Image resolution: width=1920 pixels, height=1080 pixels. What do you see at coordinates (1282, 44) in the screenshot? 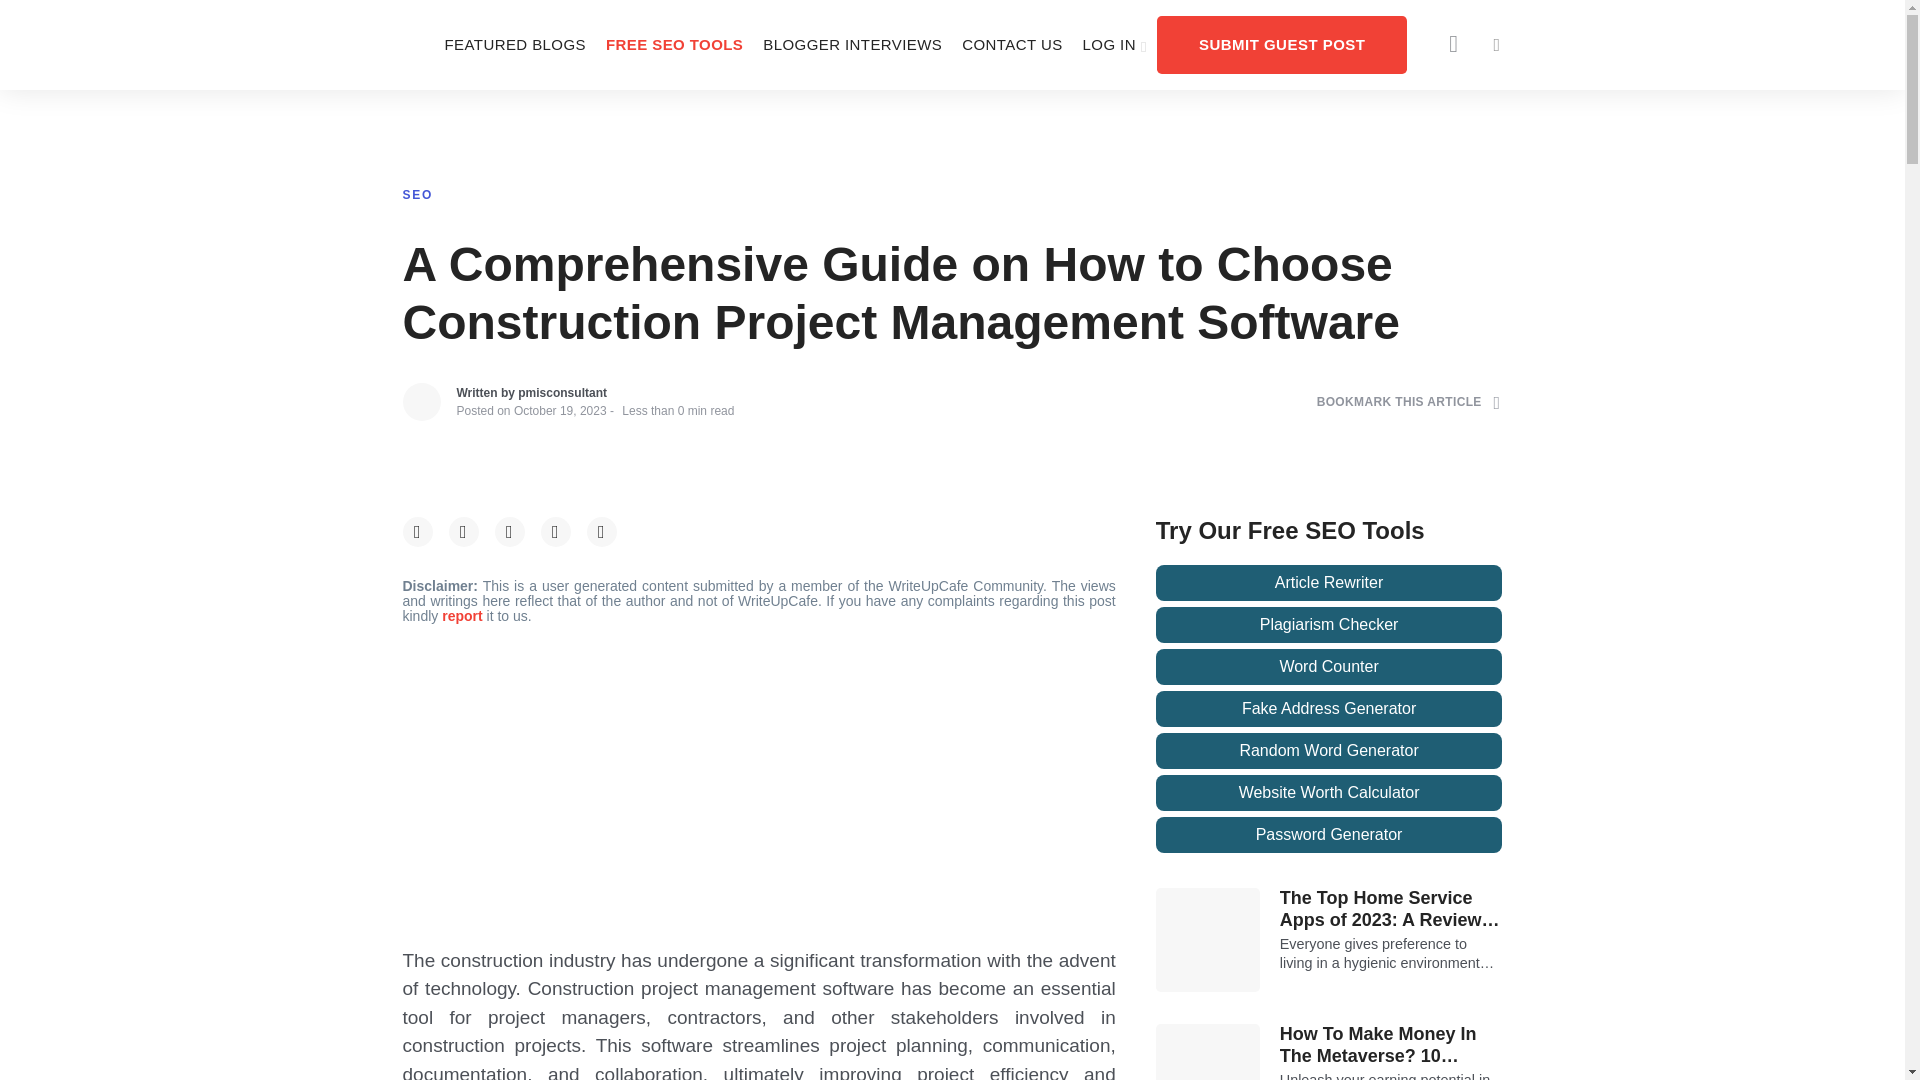
I see `SUBMIT GUEST POST` at bounding box center [1282, 44].